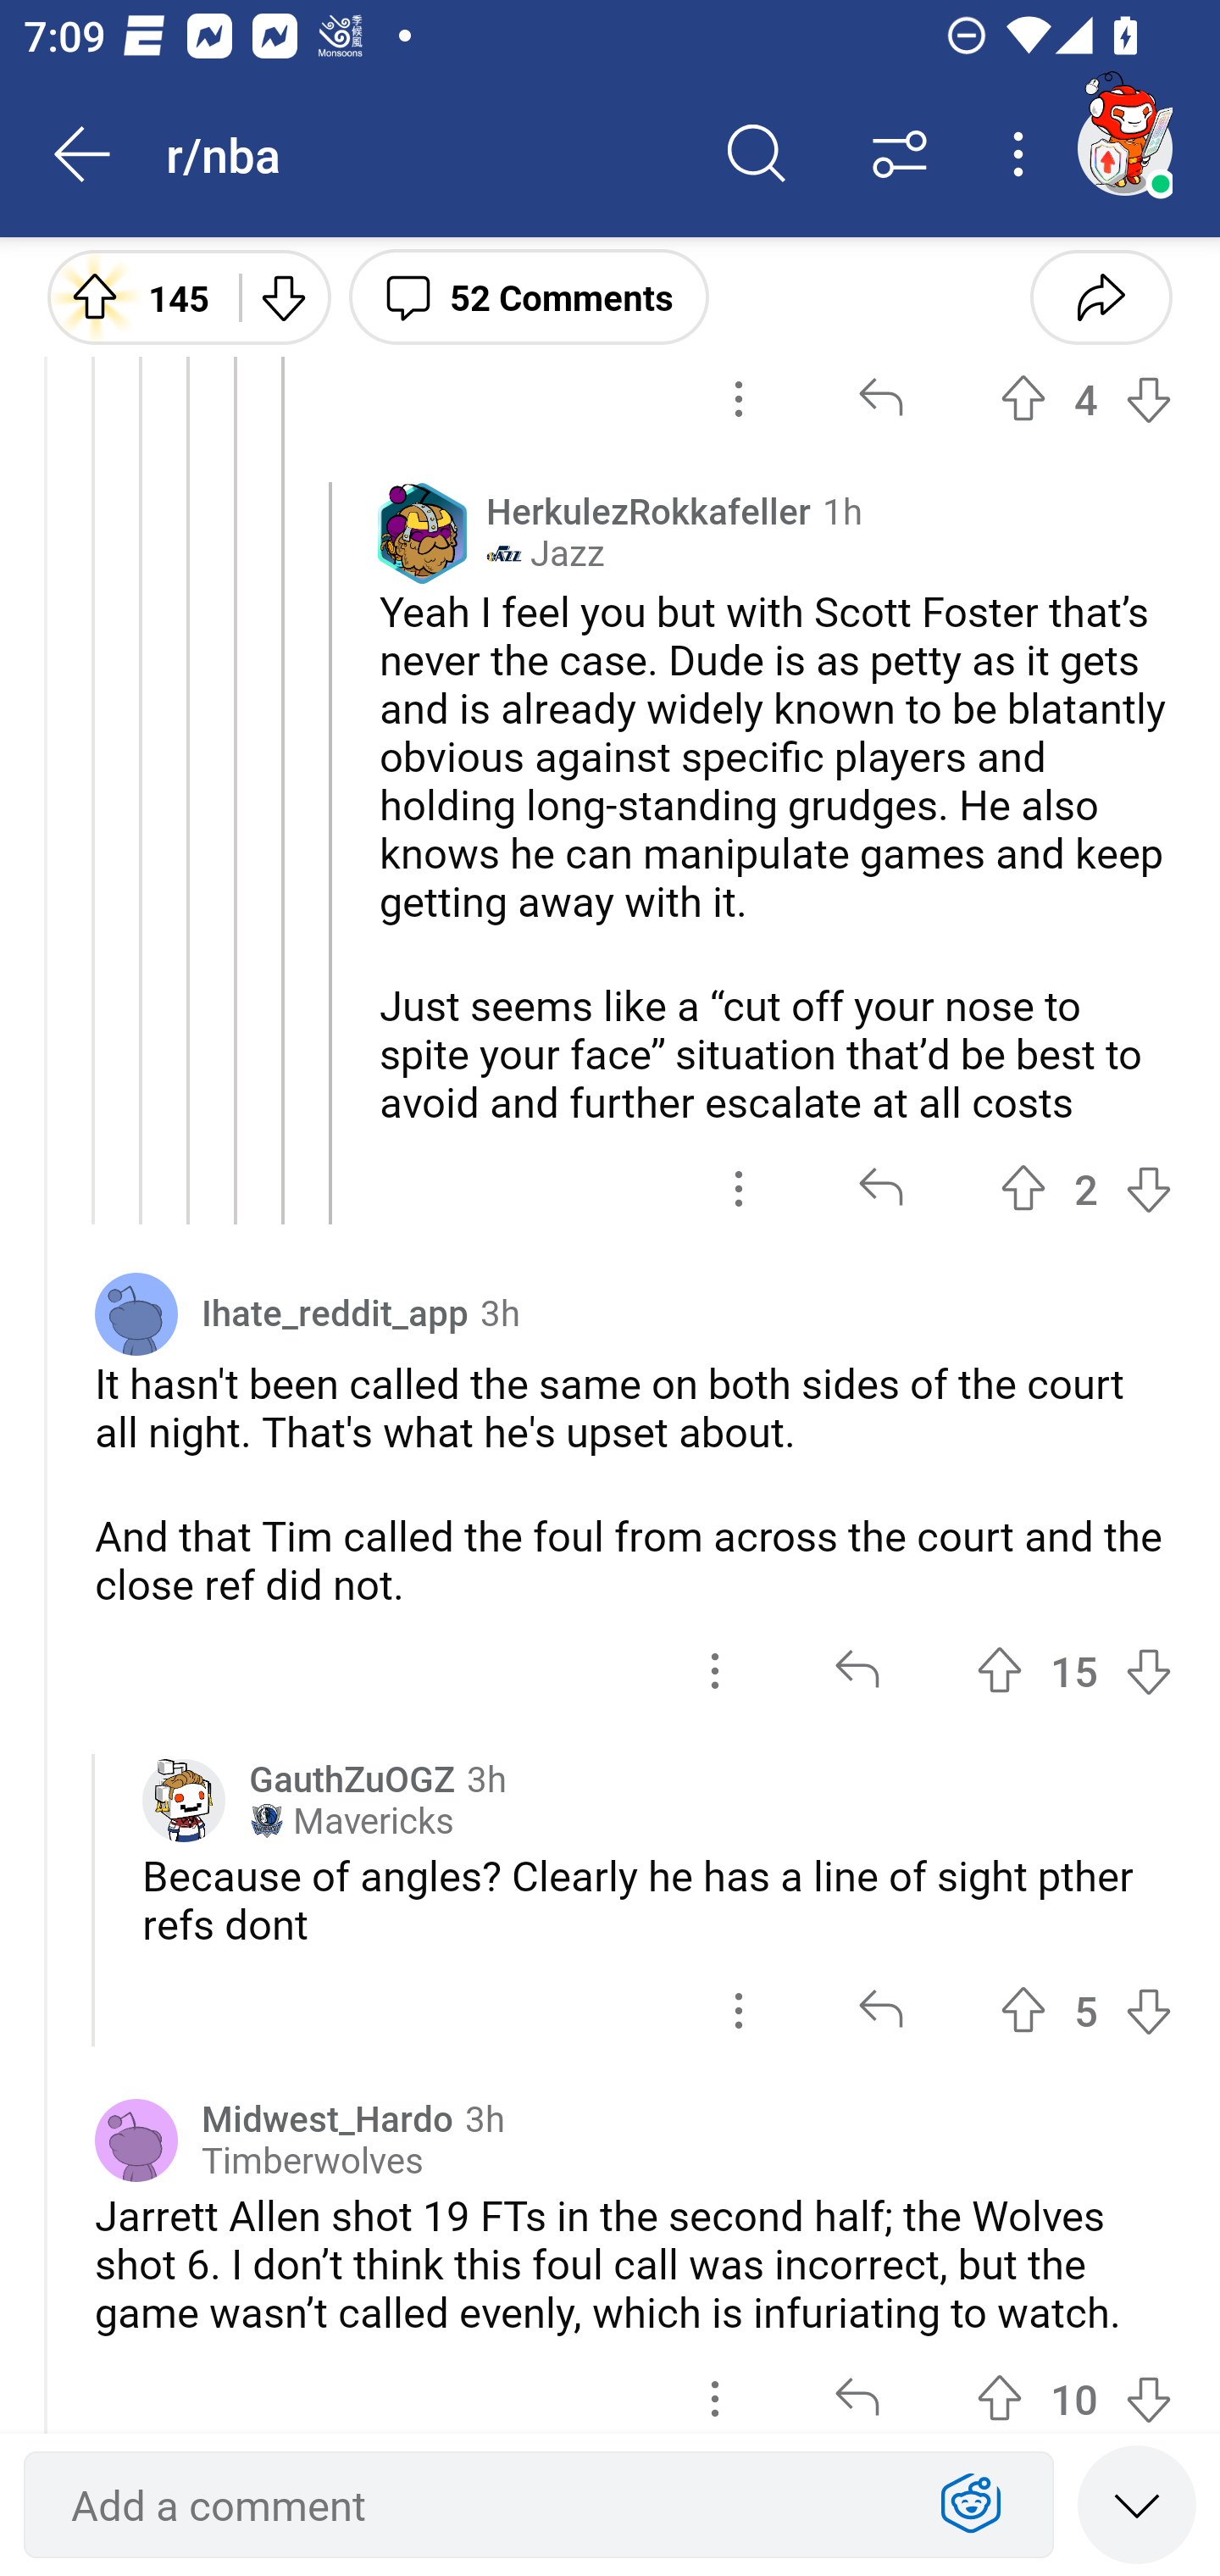 The height and width of the screenshot is (2576, 1220). Describe the element at coordinates (1086, 399) in the screenshot. I see `Upvote 4 4 votes Downvote` at that location.